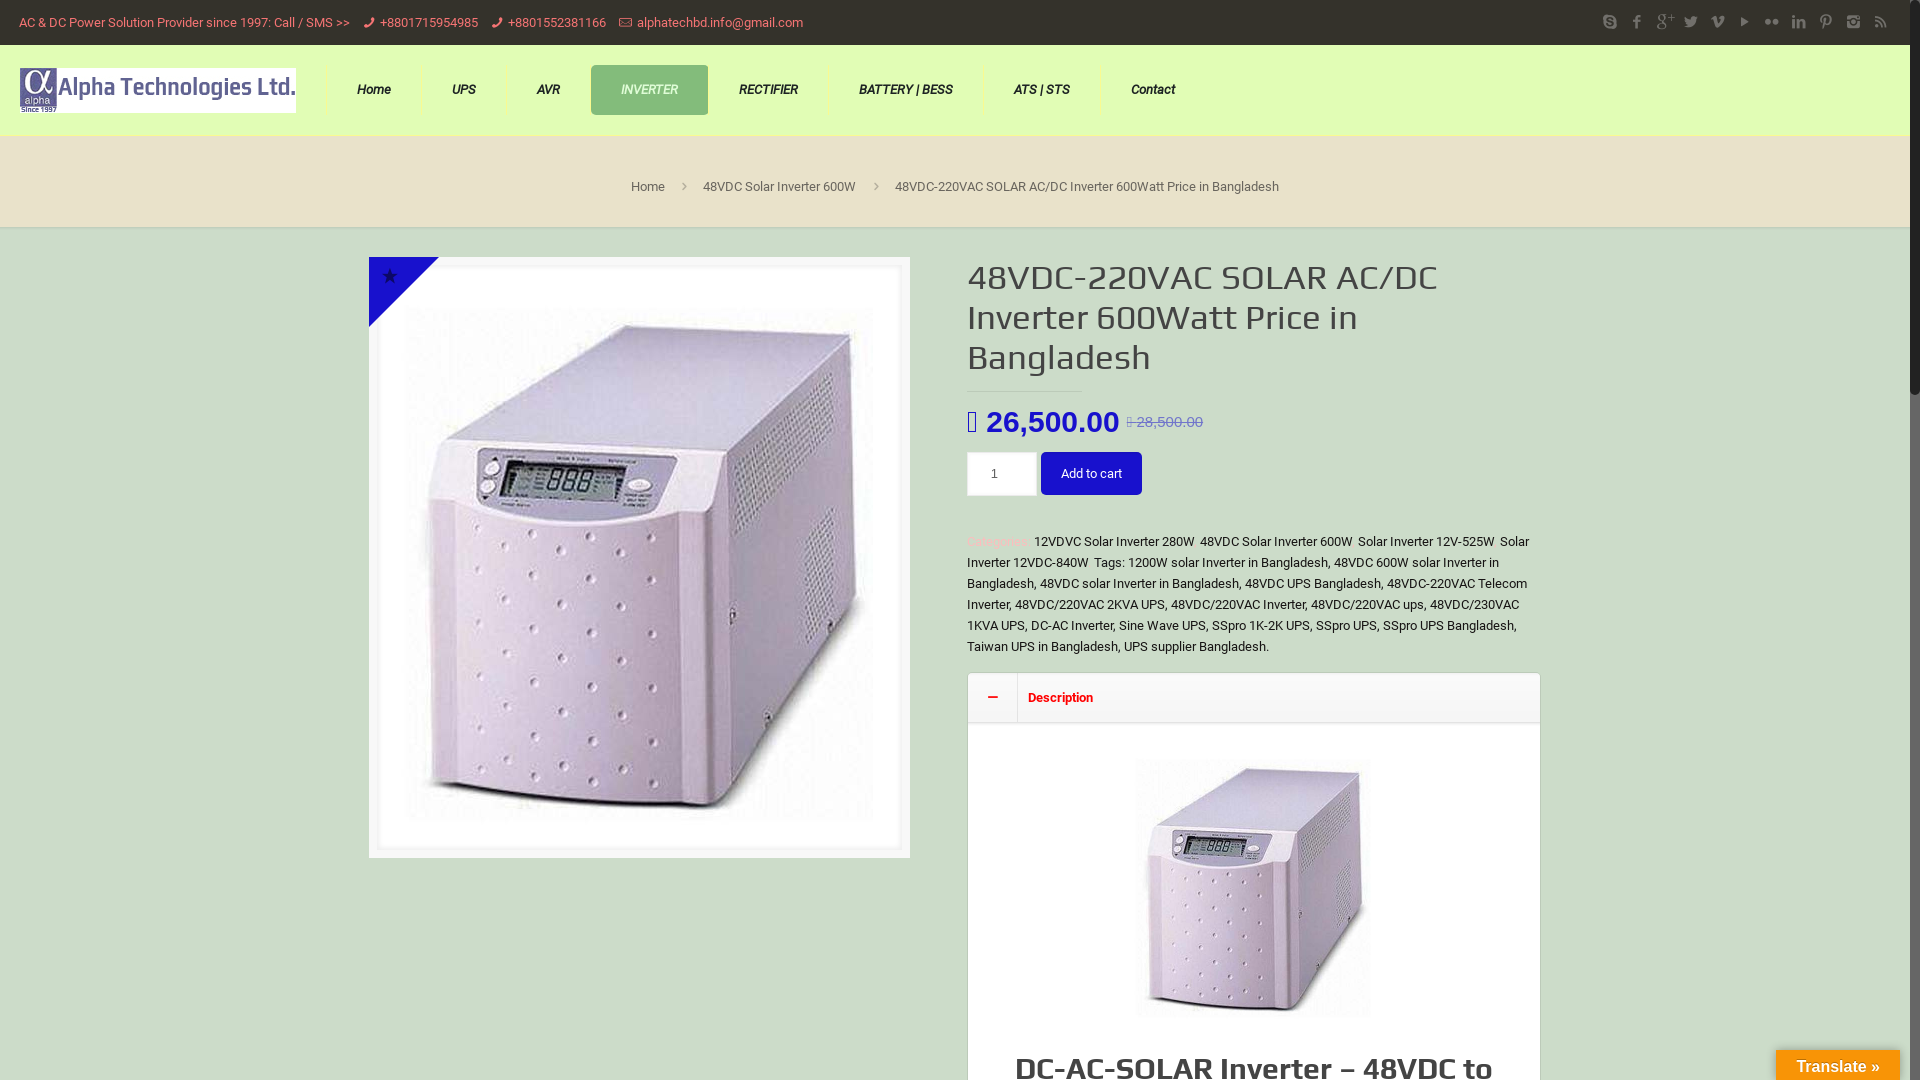 The width and height of the screenshot is (1920, 1080). Describe the element at coordinates (1228, 562) in the screenshot. I see `1200W solar Inverter in Bangladesh` at that location.